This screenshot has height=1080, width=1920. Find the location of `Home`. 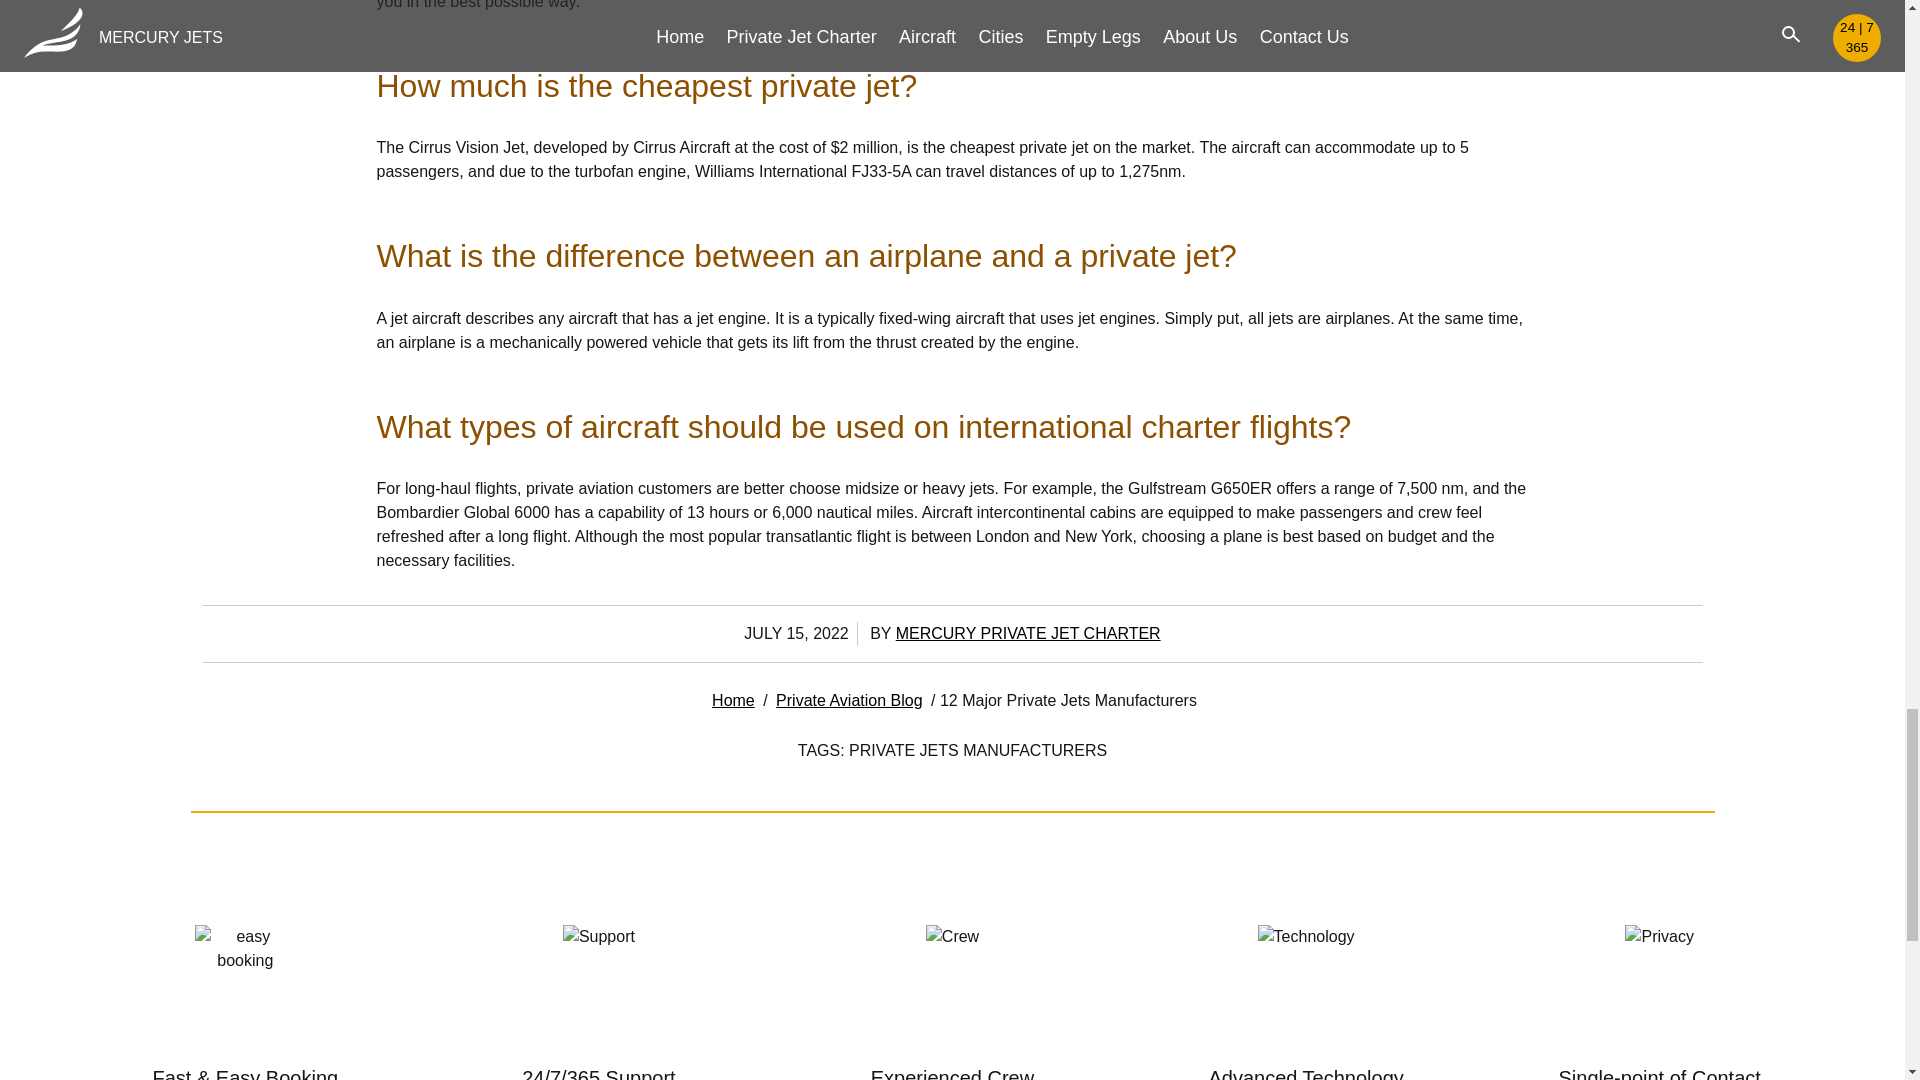

Home is located at coordinates (733, 700).